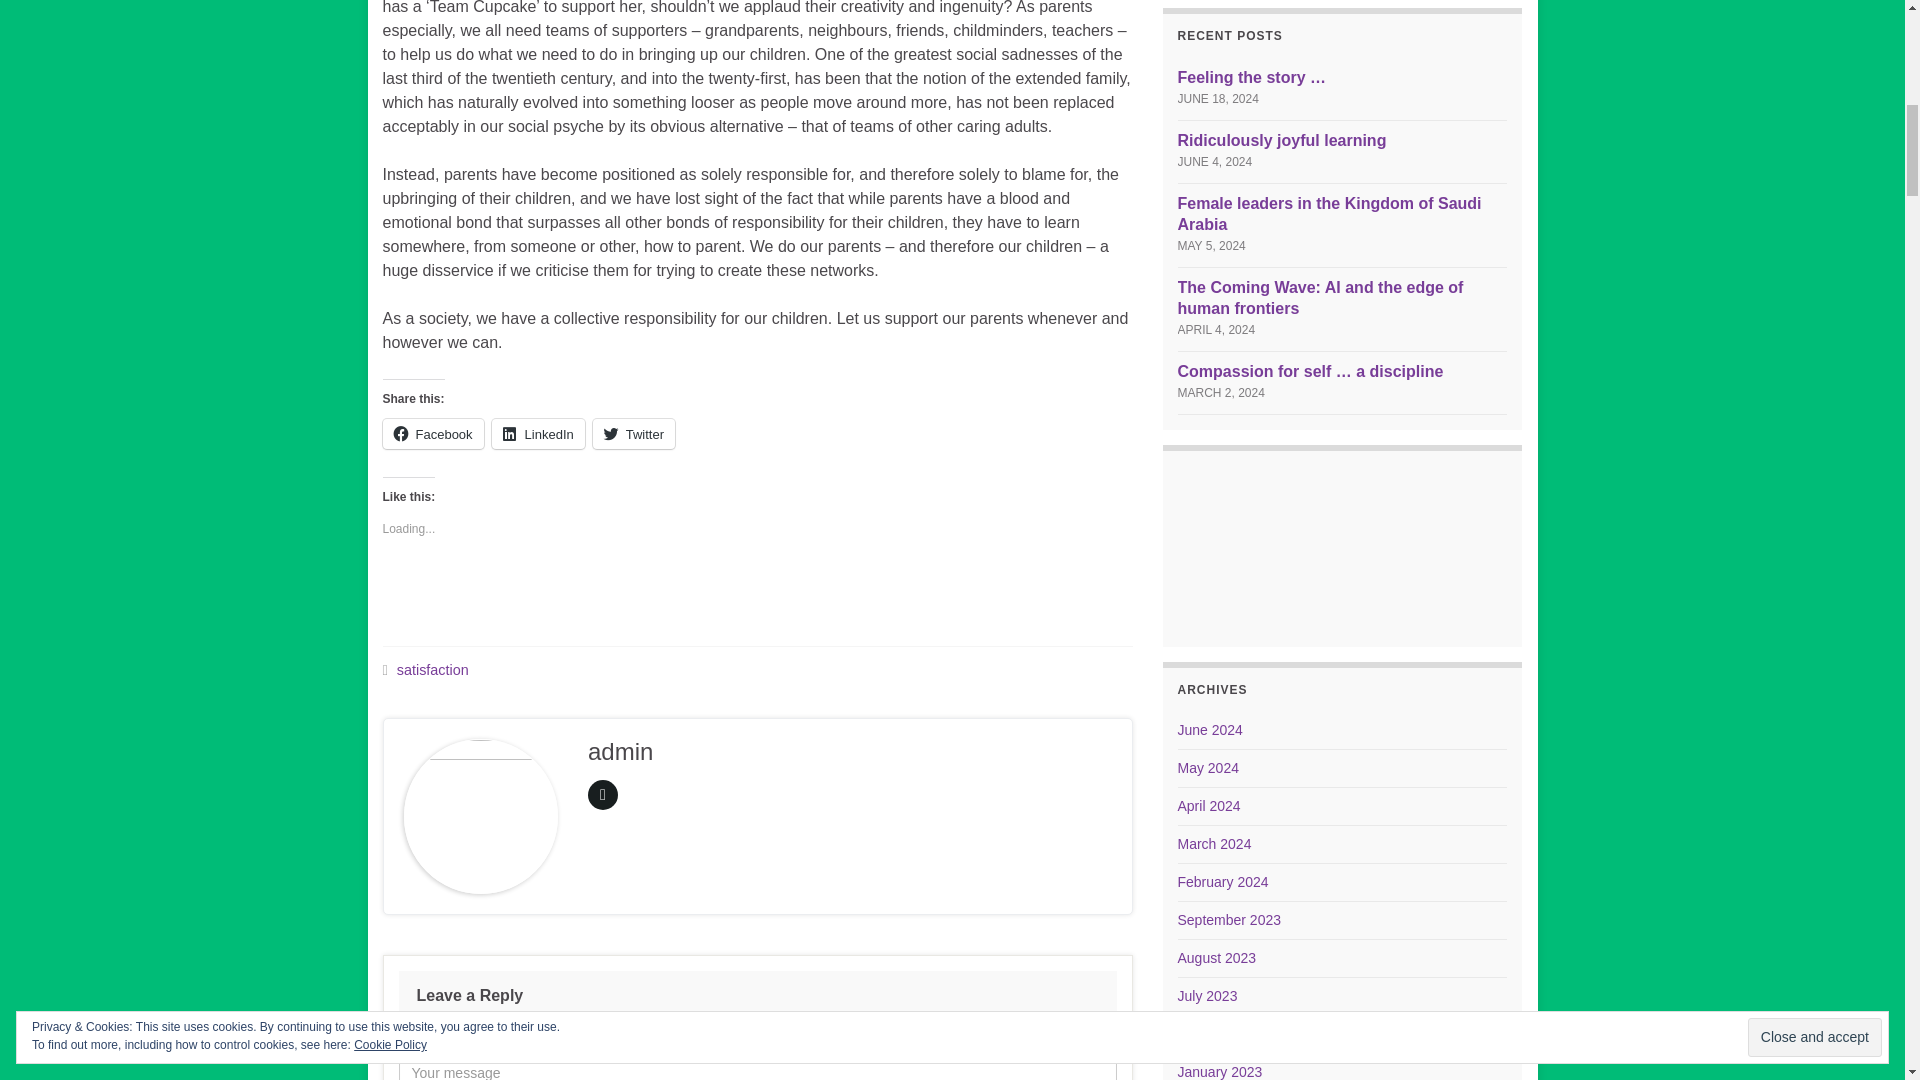 The width and height of the screenshot is (1920, 1080). I want to click on Ridiculously joyful learning, so click(1282, 140).